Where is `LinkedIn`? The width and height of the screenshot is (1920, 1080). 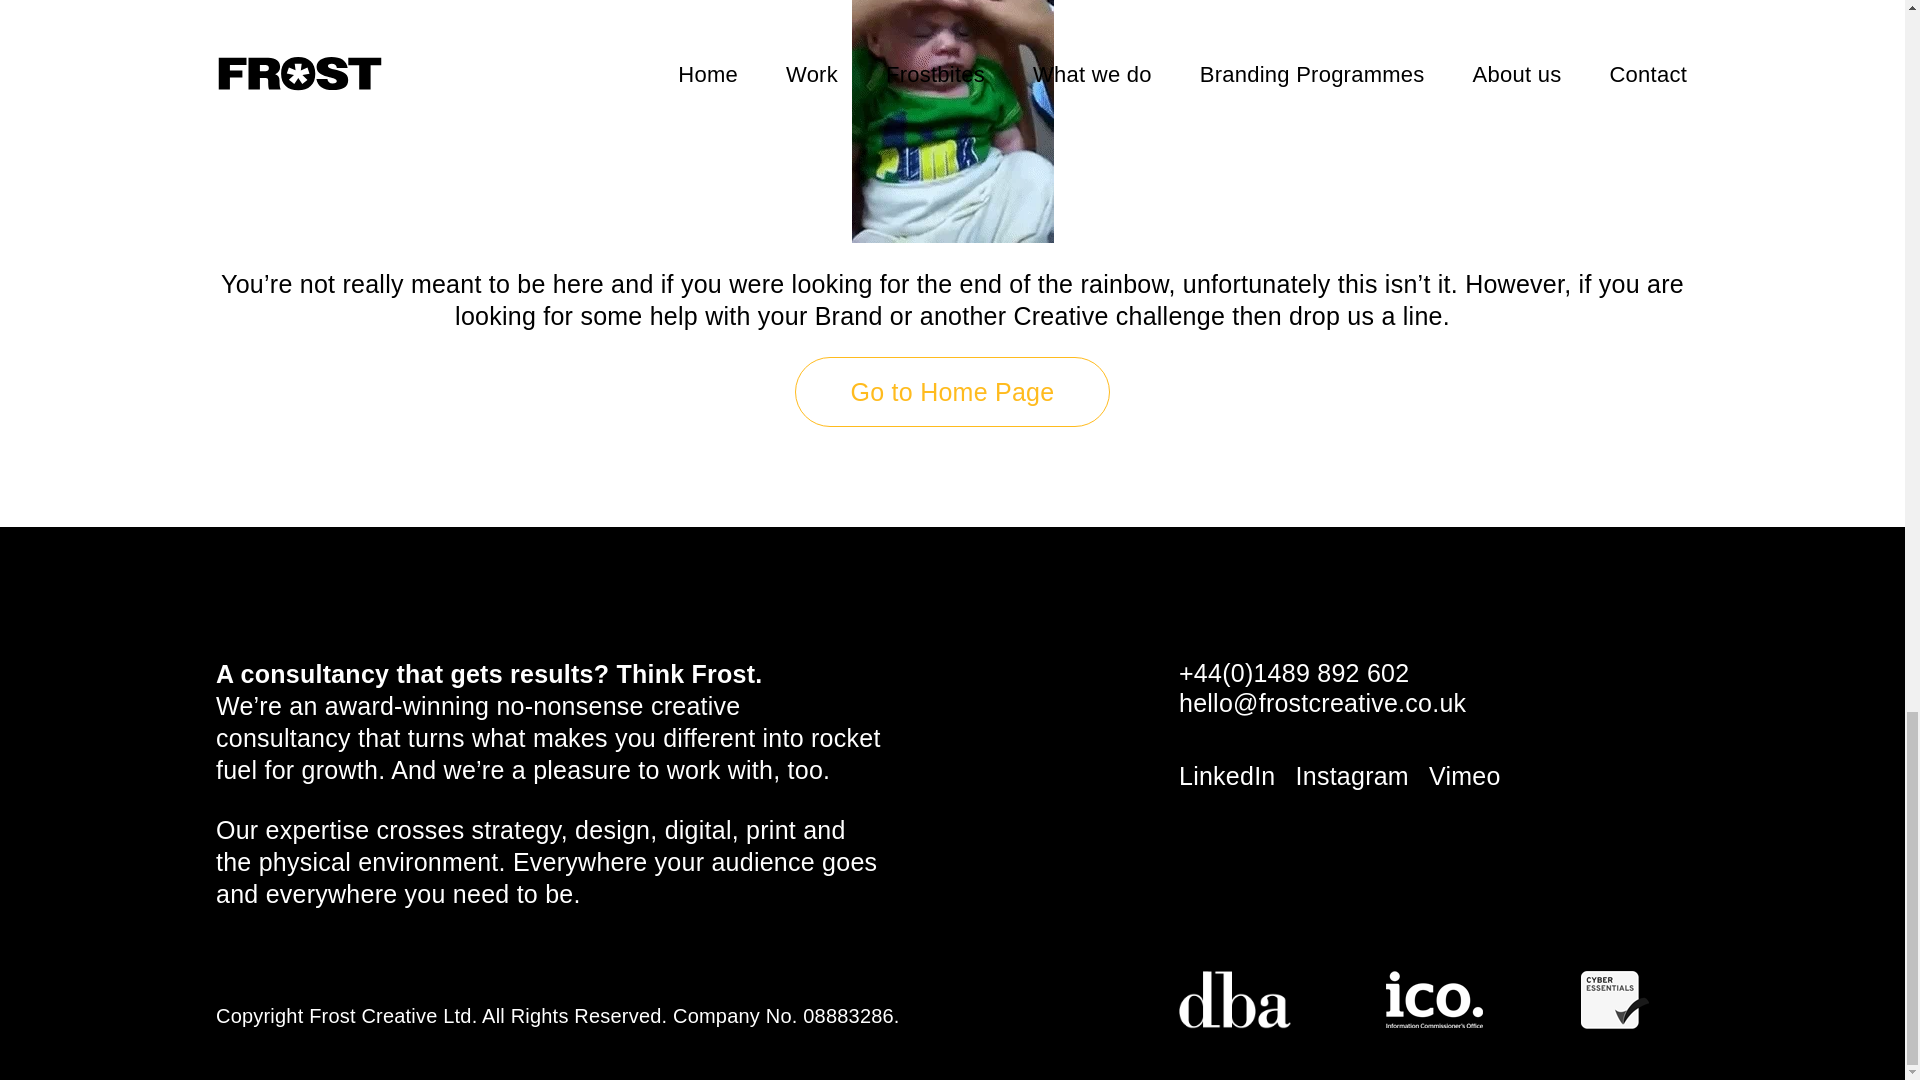 LinkedIn is located at coordinates (1227, 776).